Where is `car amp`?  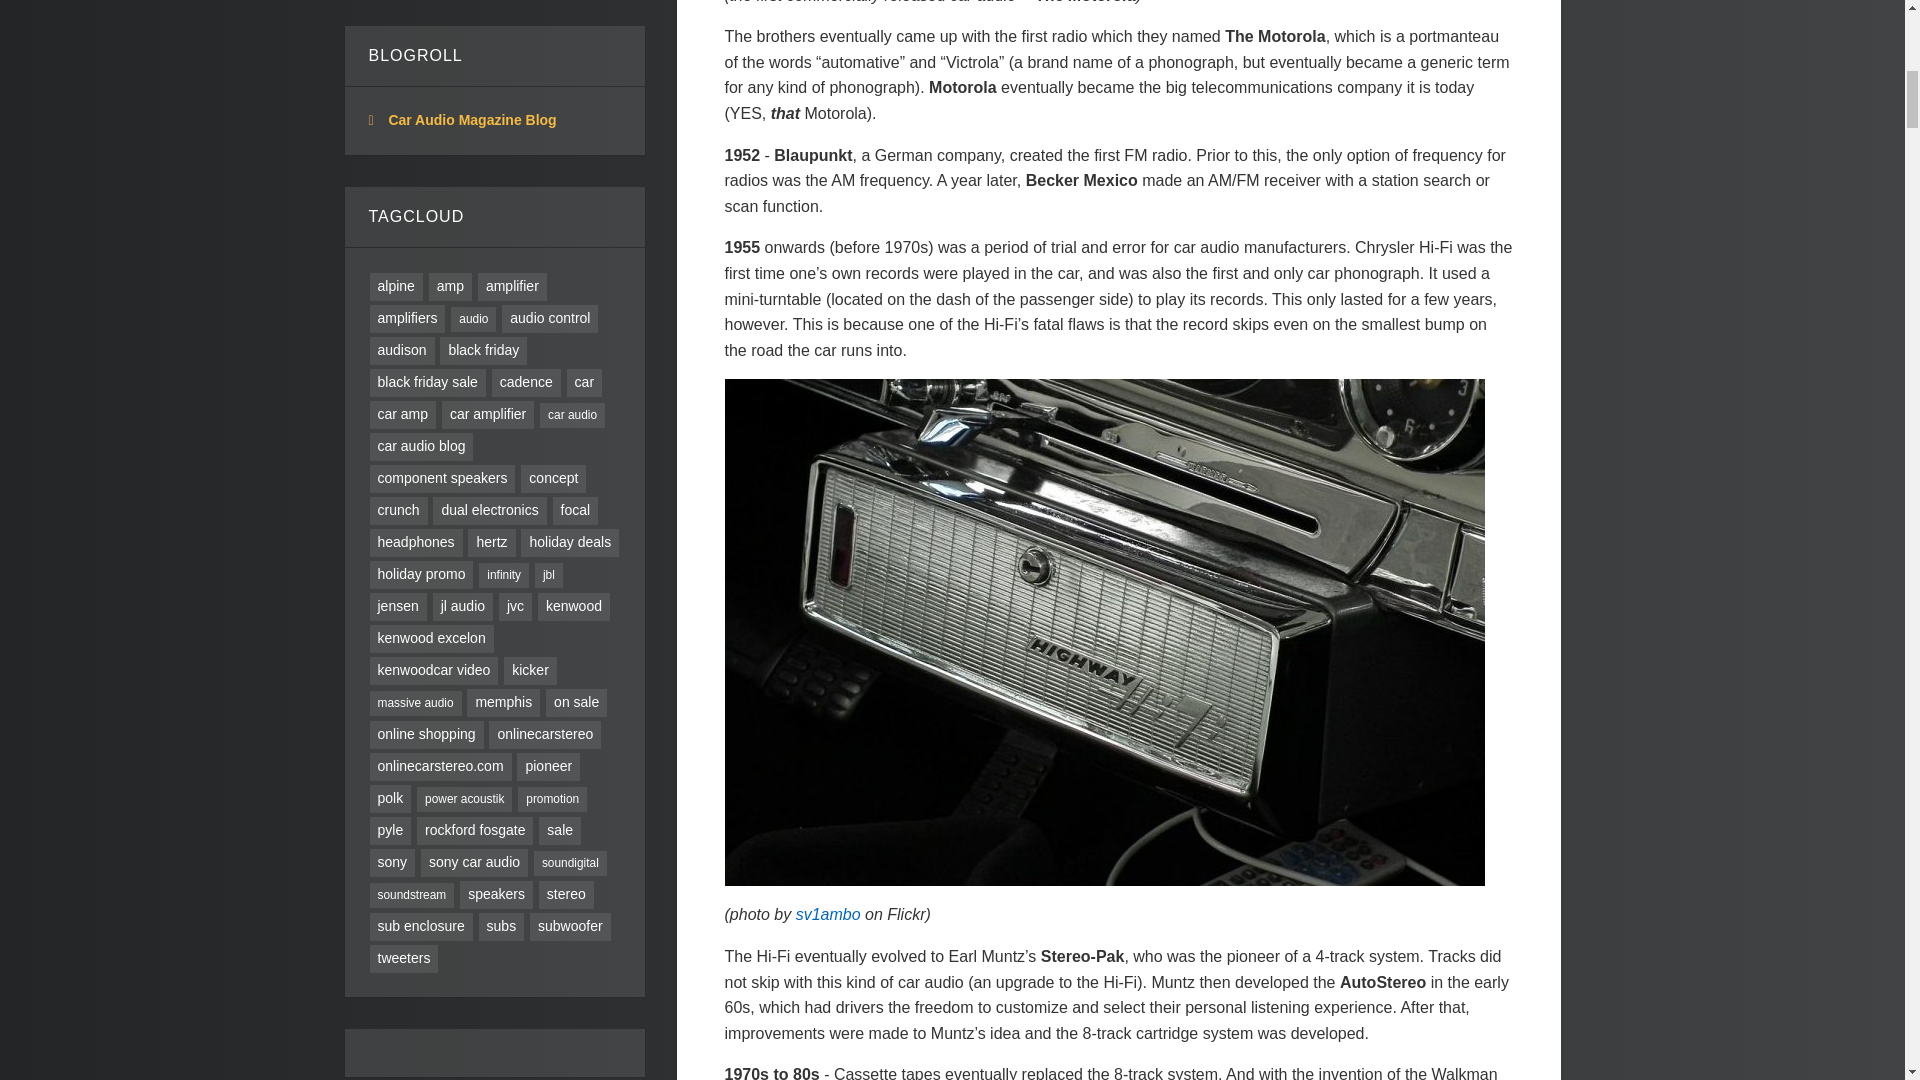
car amp is located at coordinates (404, 414).